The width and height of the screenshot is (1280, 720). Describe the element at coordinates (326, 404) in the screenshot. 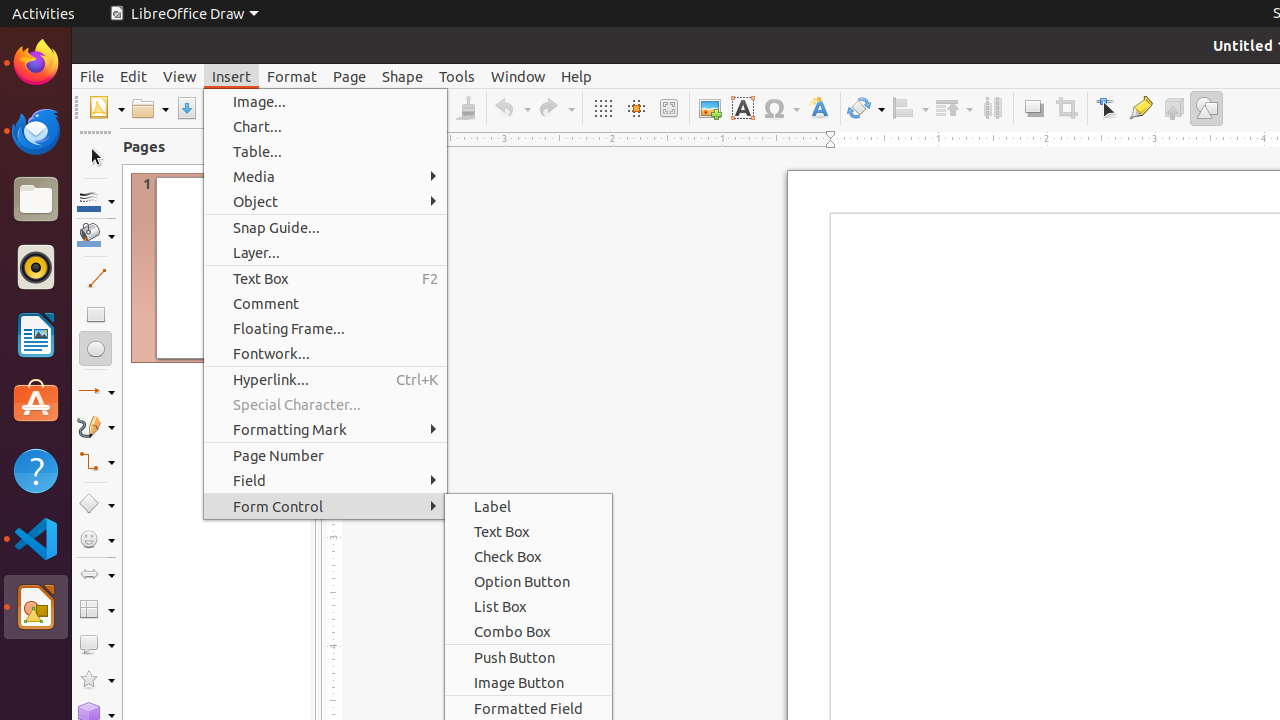

I see `Special Character...` at that location.